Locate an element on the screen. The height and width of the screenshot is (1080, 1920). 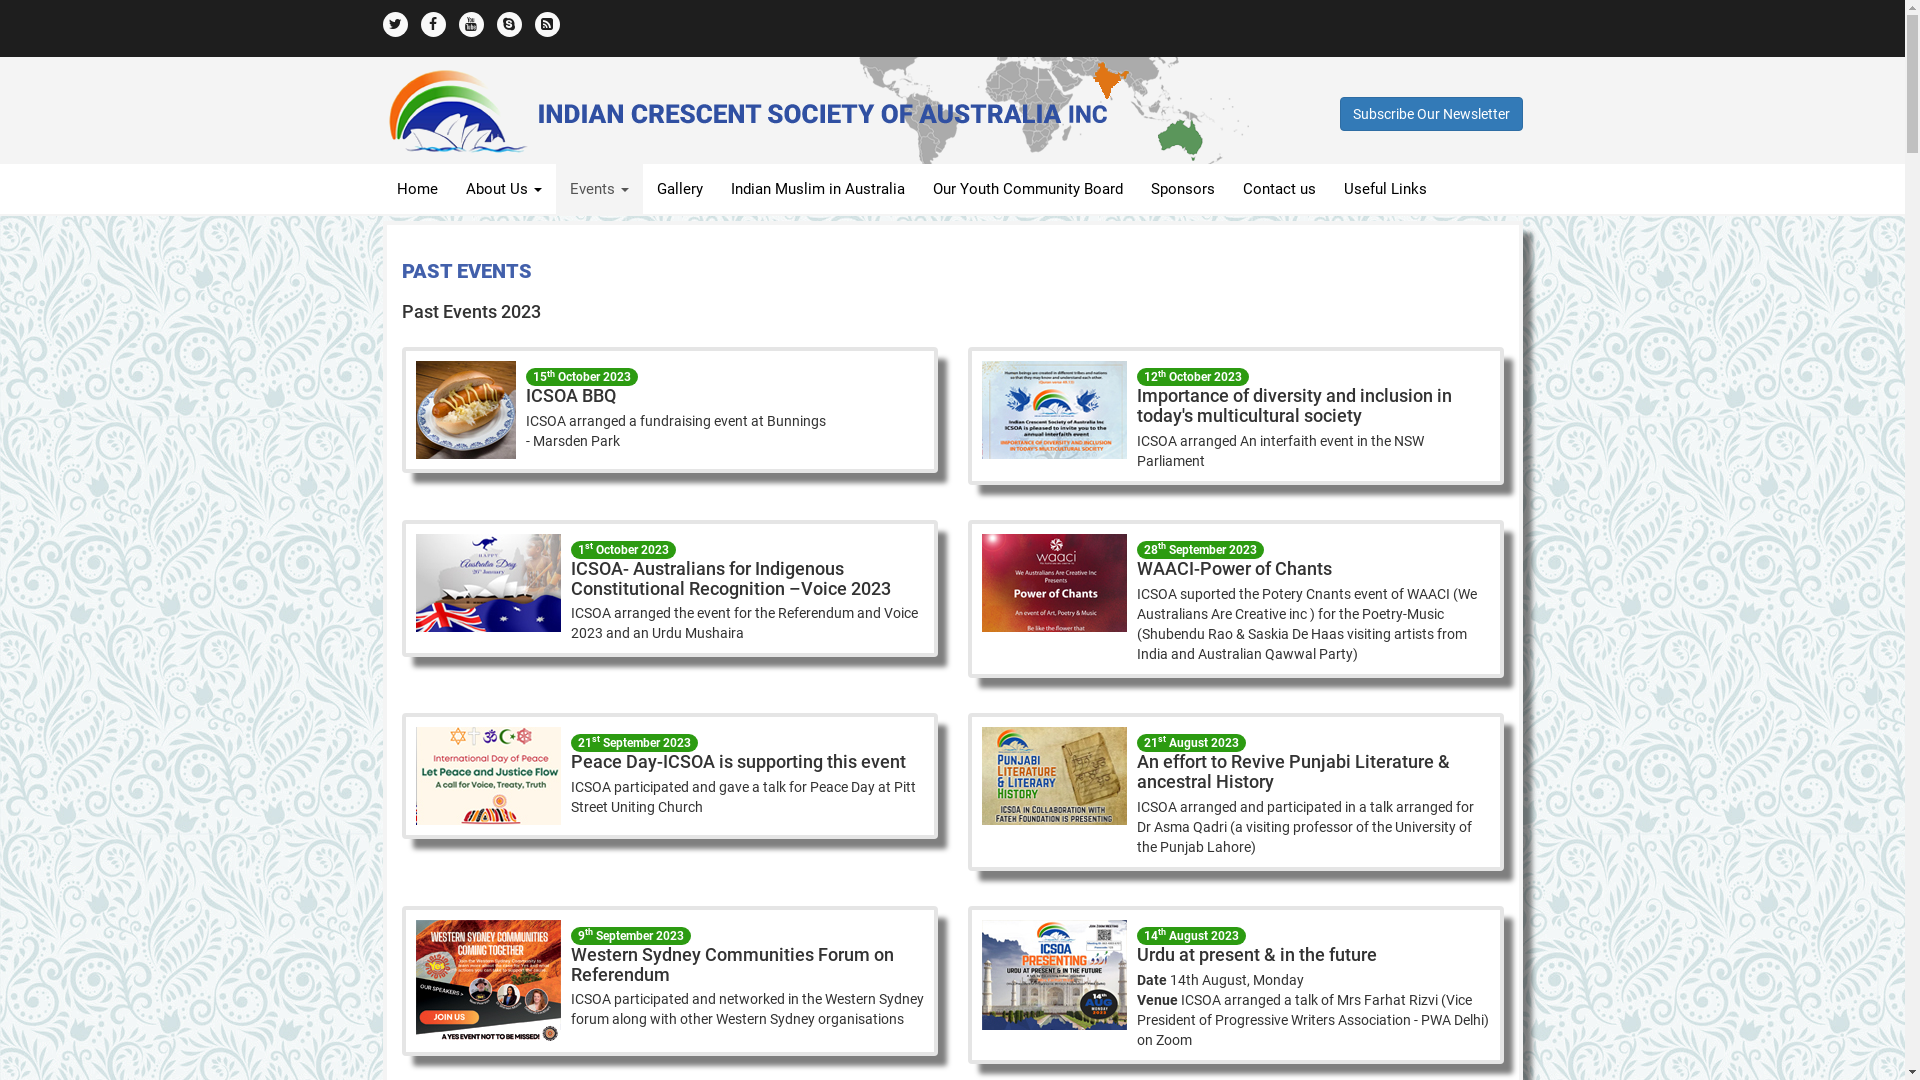
Contact us is located at coordinates (1278, 189).